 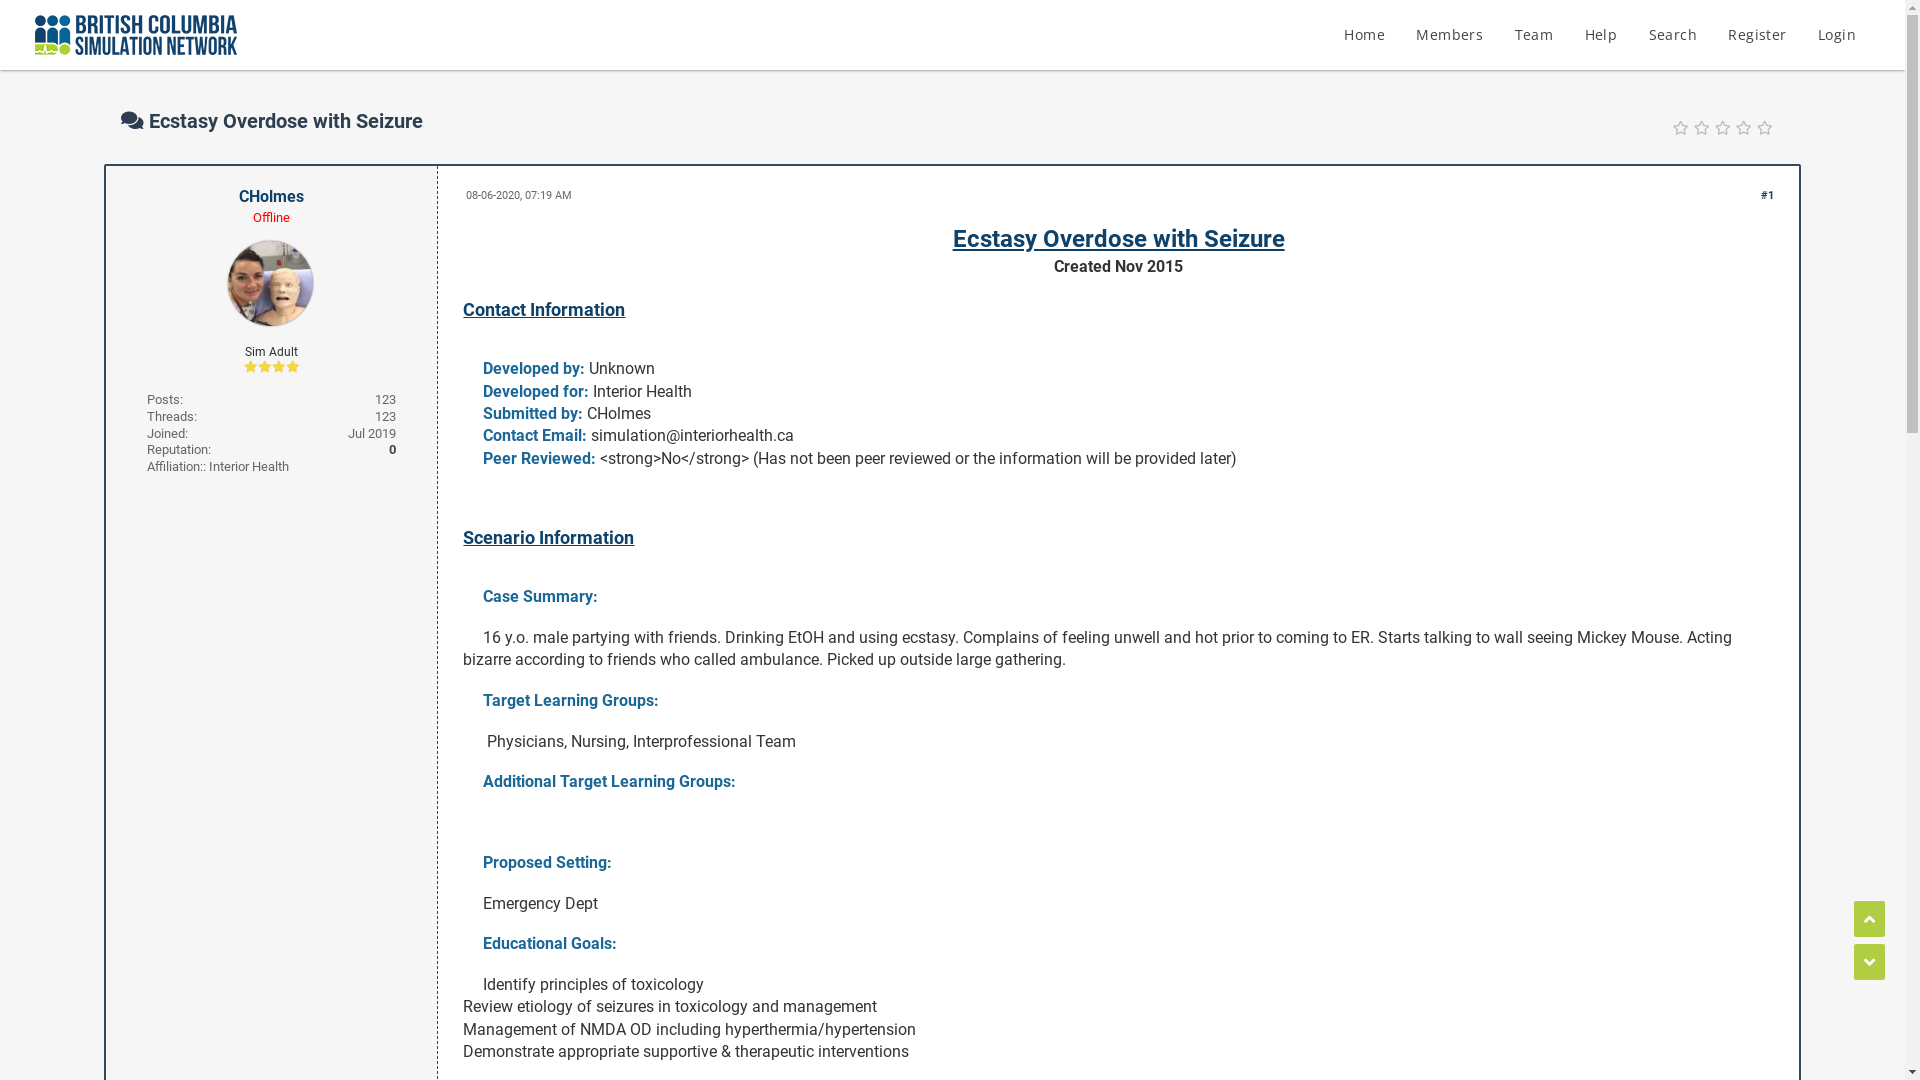 What do you see at coordinates (272, 196) in the screenshot?
I see `CHolmes` at bounding box center [272, 196].